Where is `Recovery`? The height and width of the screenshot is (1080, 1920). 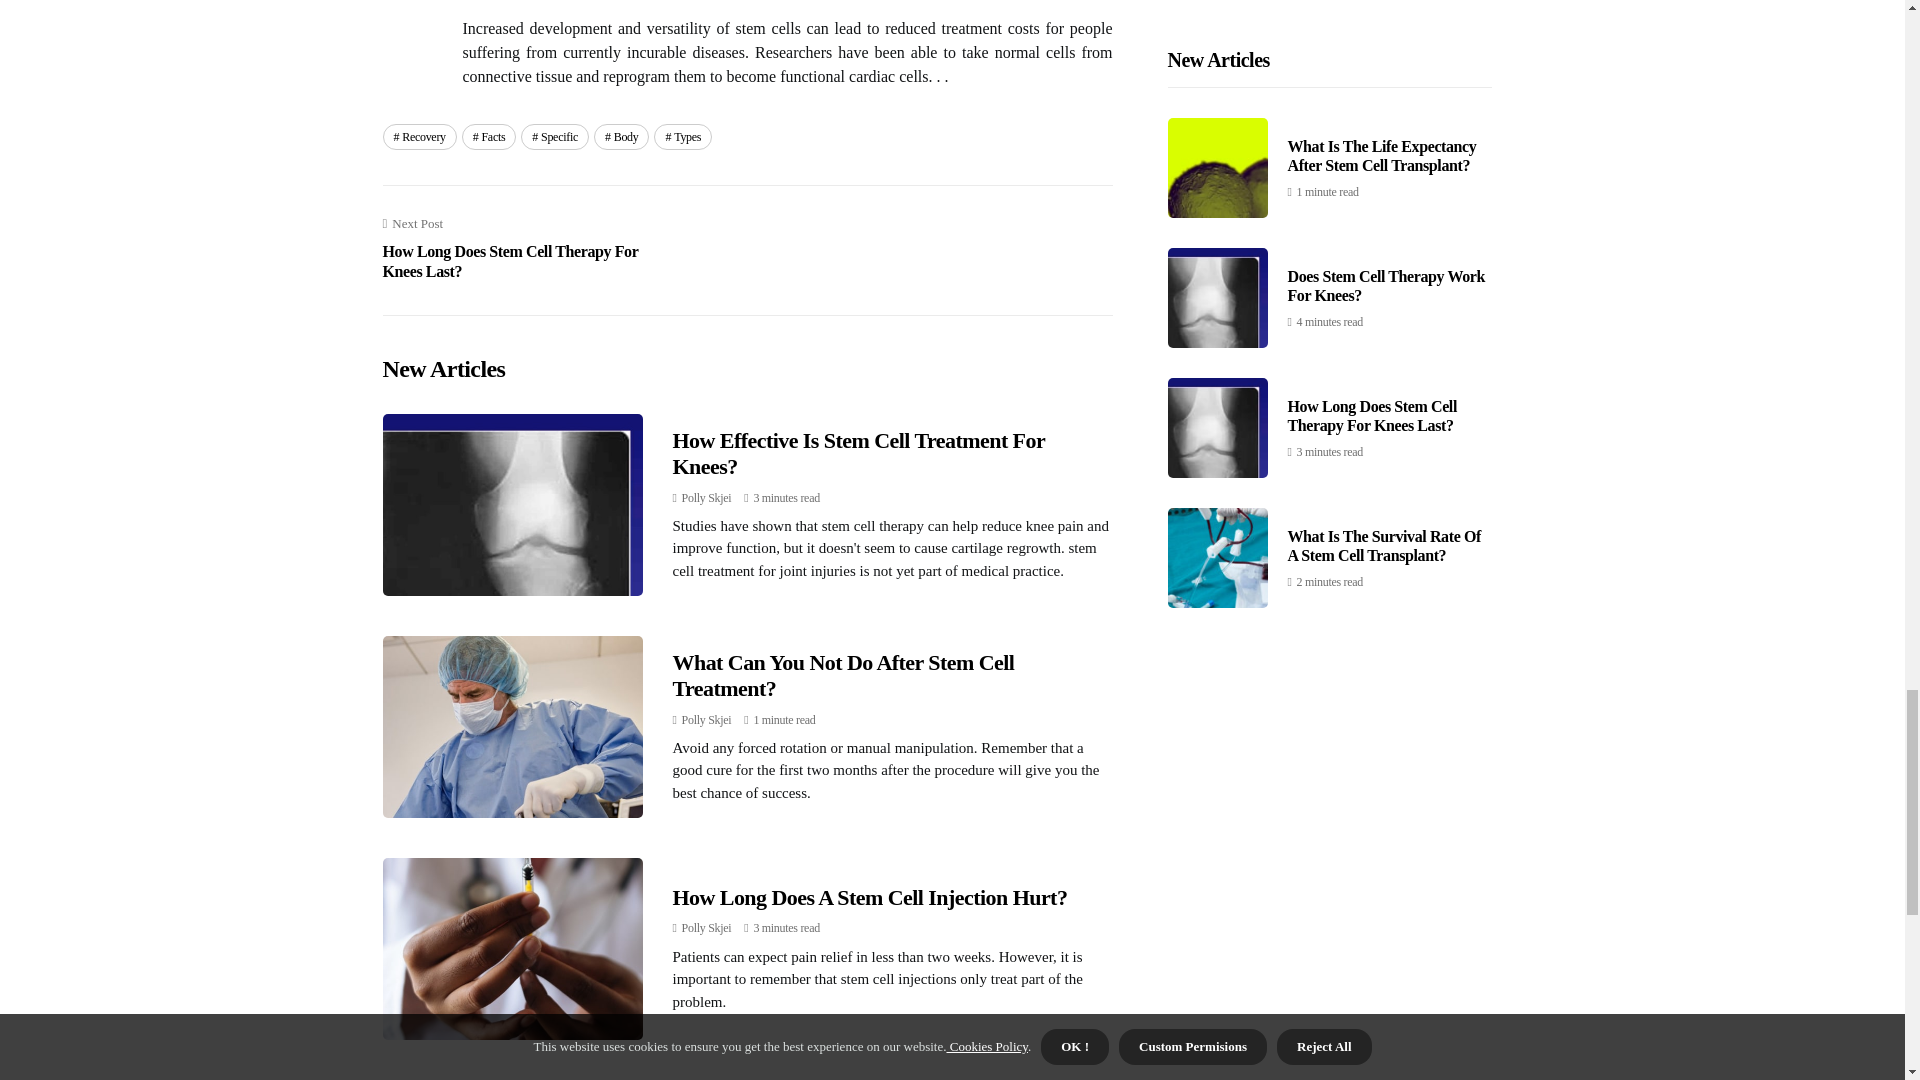 Recovery is located at coordinates (842, 675).